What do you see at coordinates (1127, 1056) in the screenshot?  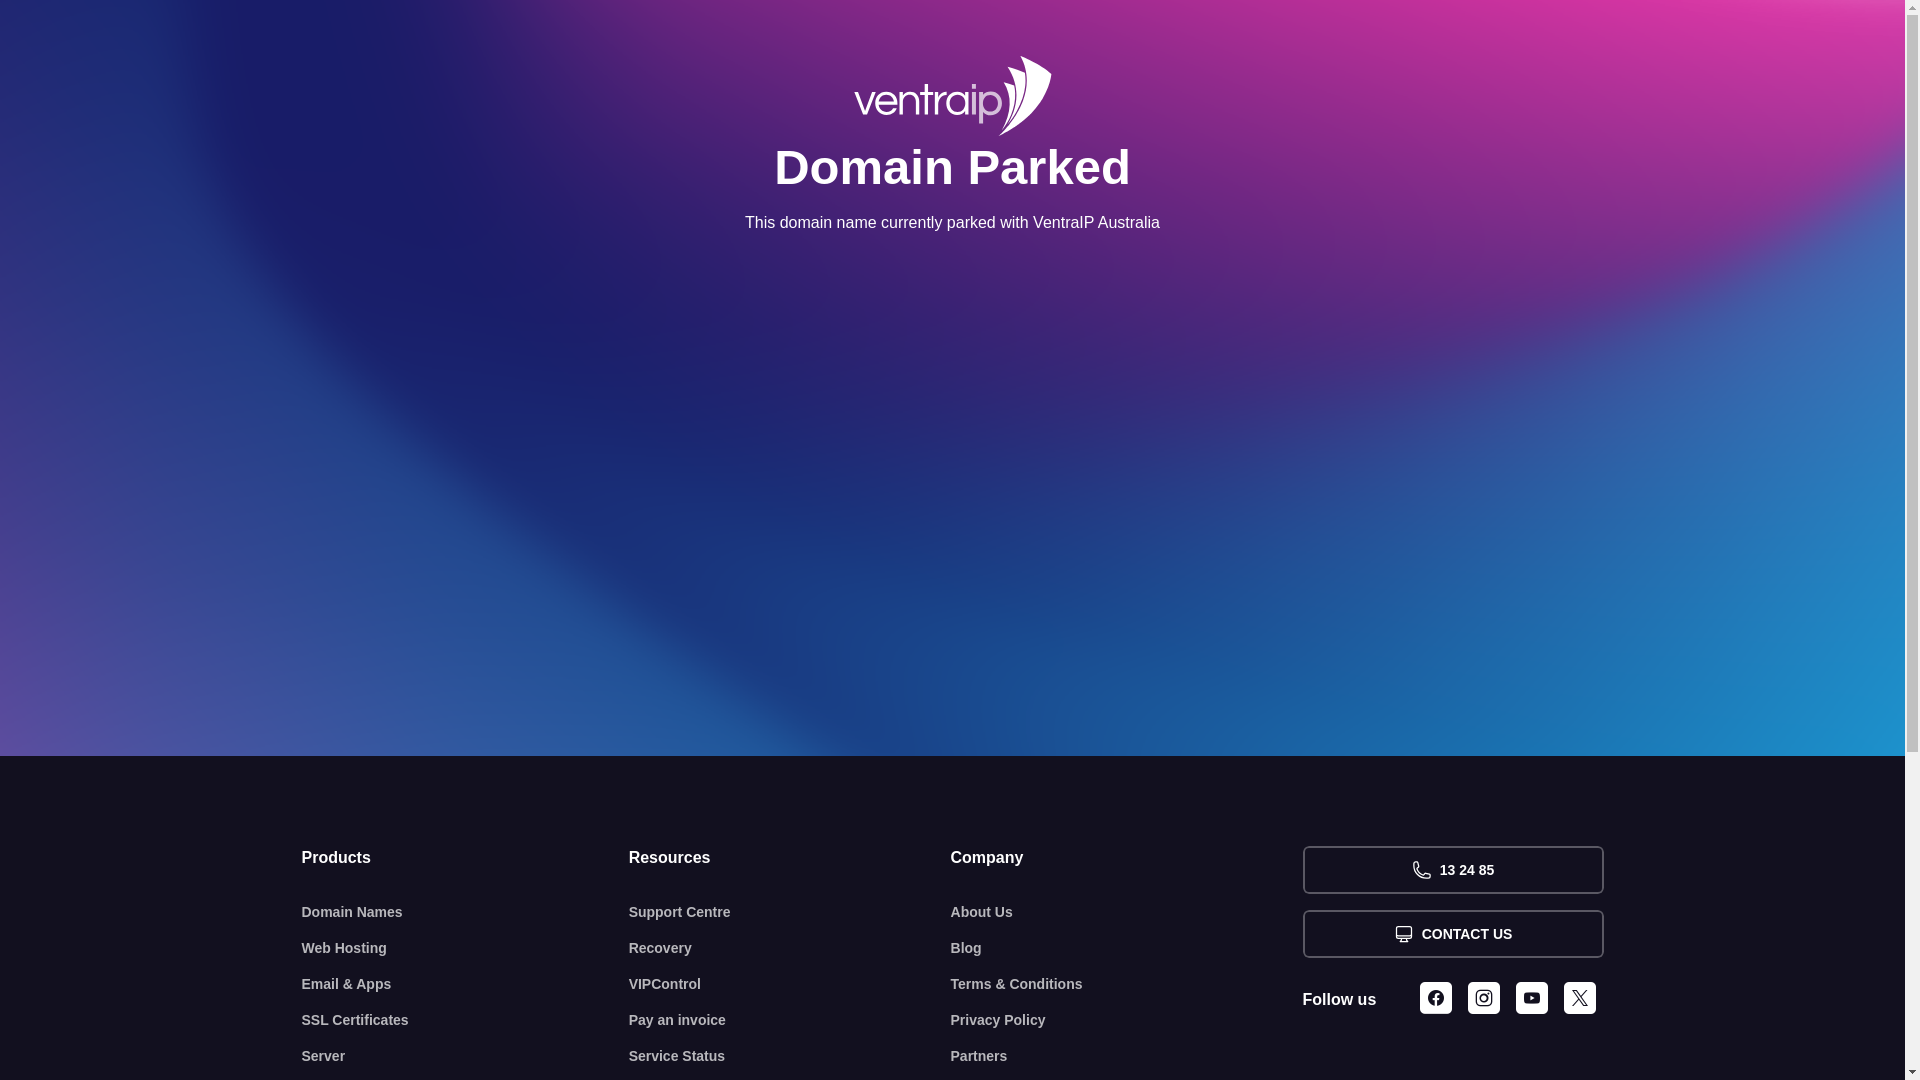 I see `Partners` at bounding box center [1127, 1056].